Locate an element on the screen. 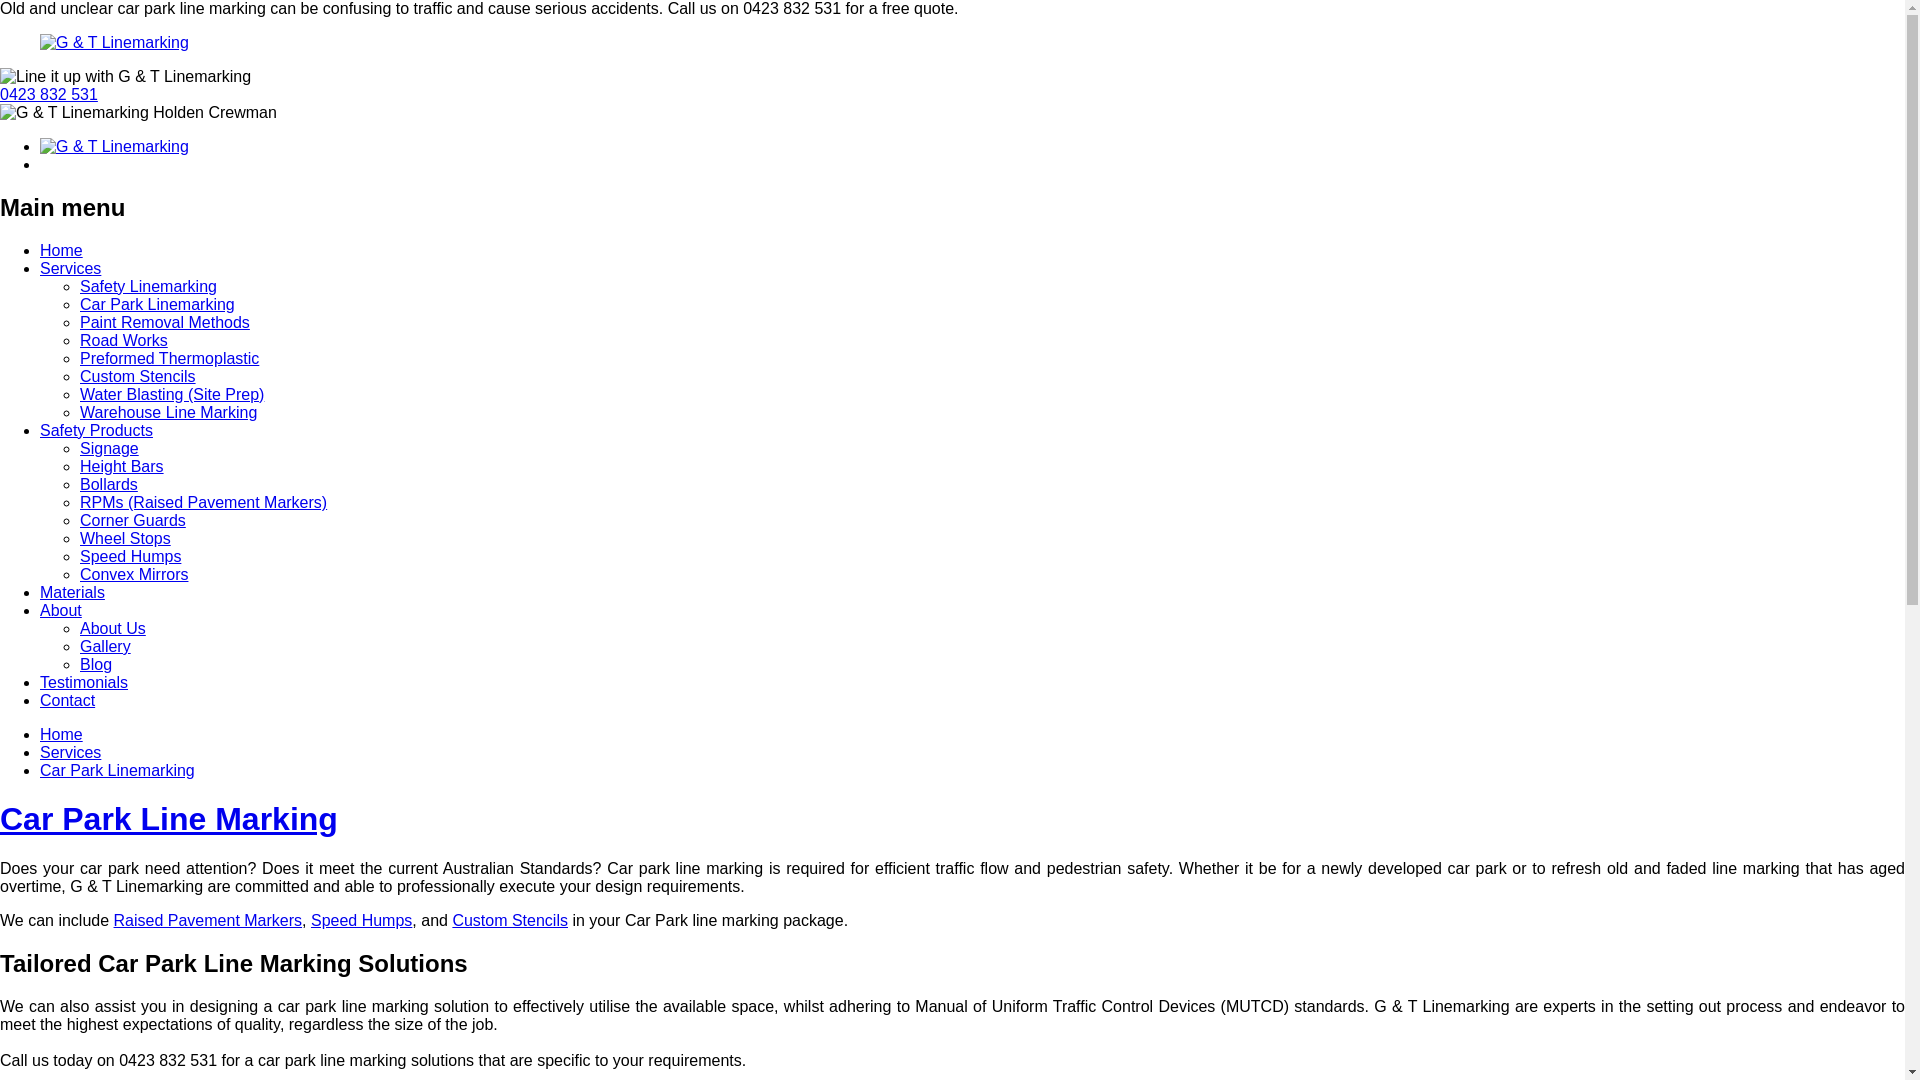  0423 832 531 is located at coordinates (49, 94).